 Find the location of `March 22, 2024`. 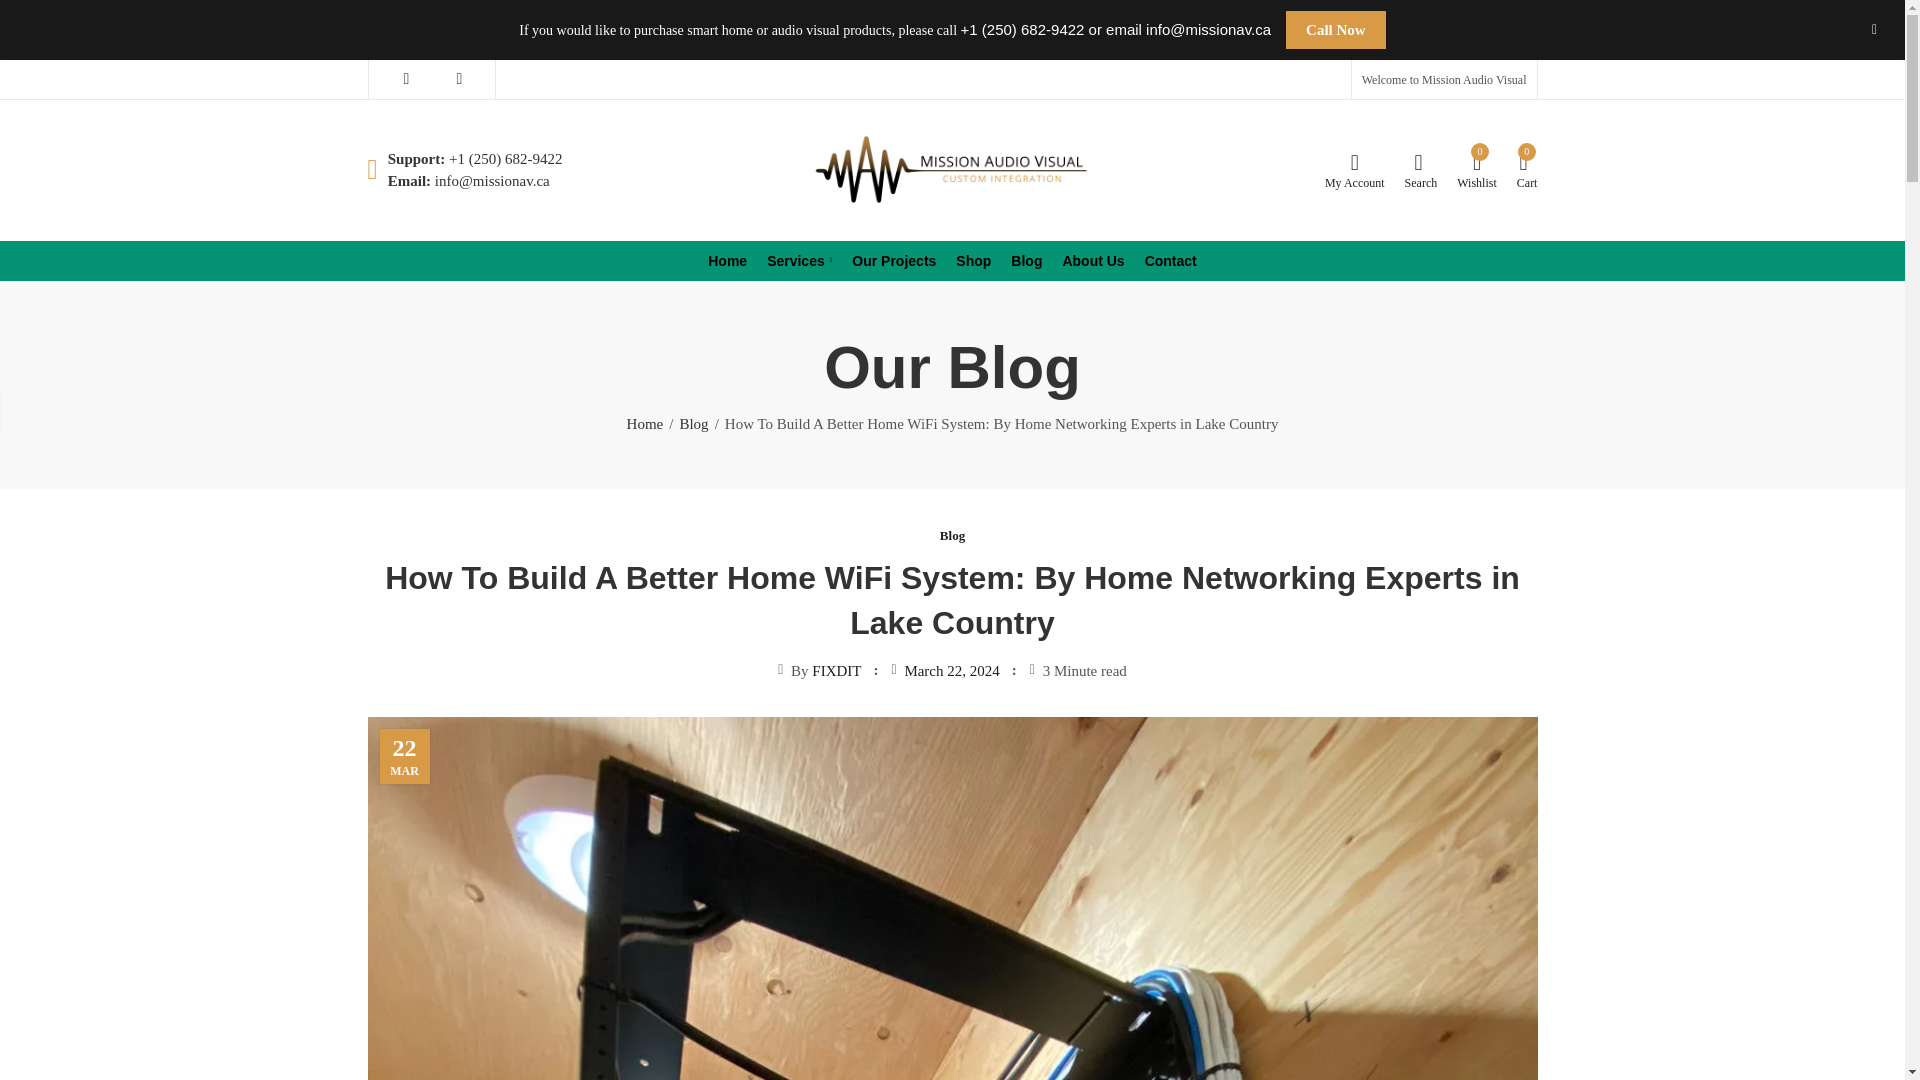

March 22, 2024 is located at coordinates (694, 424).